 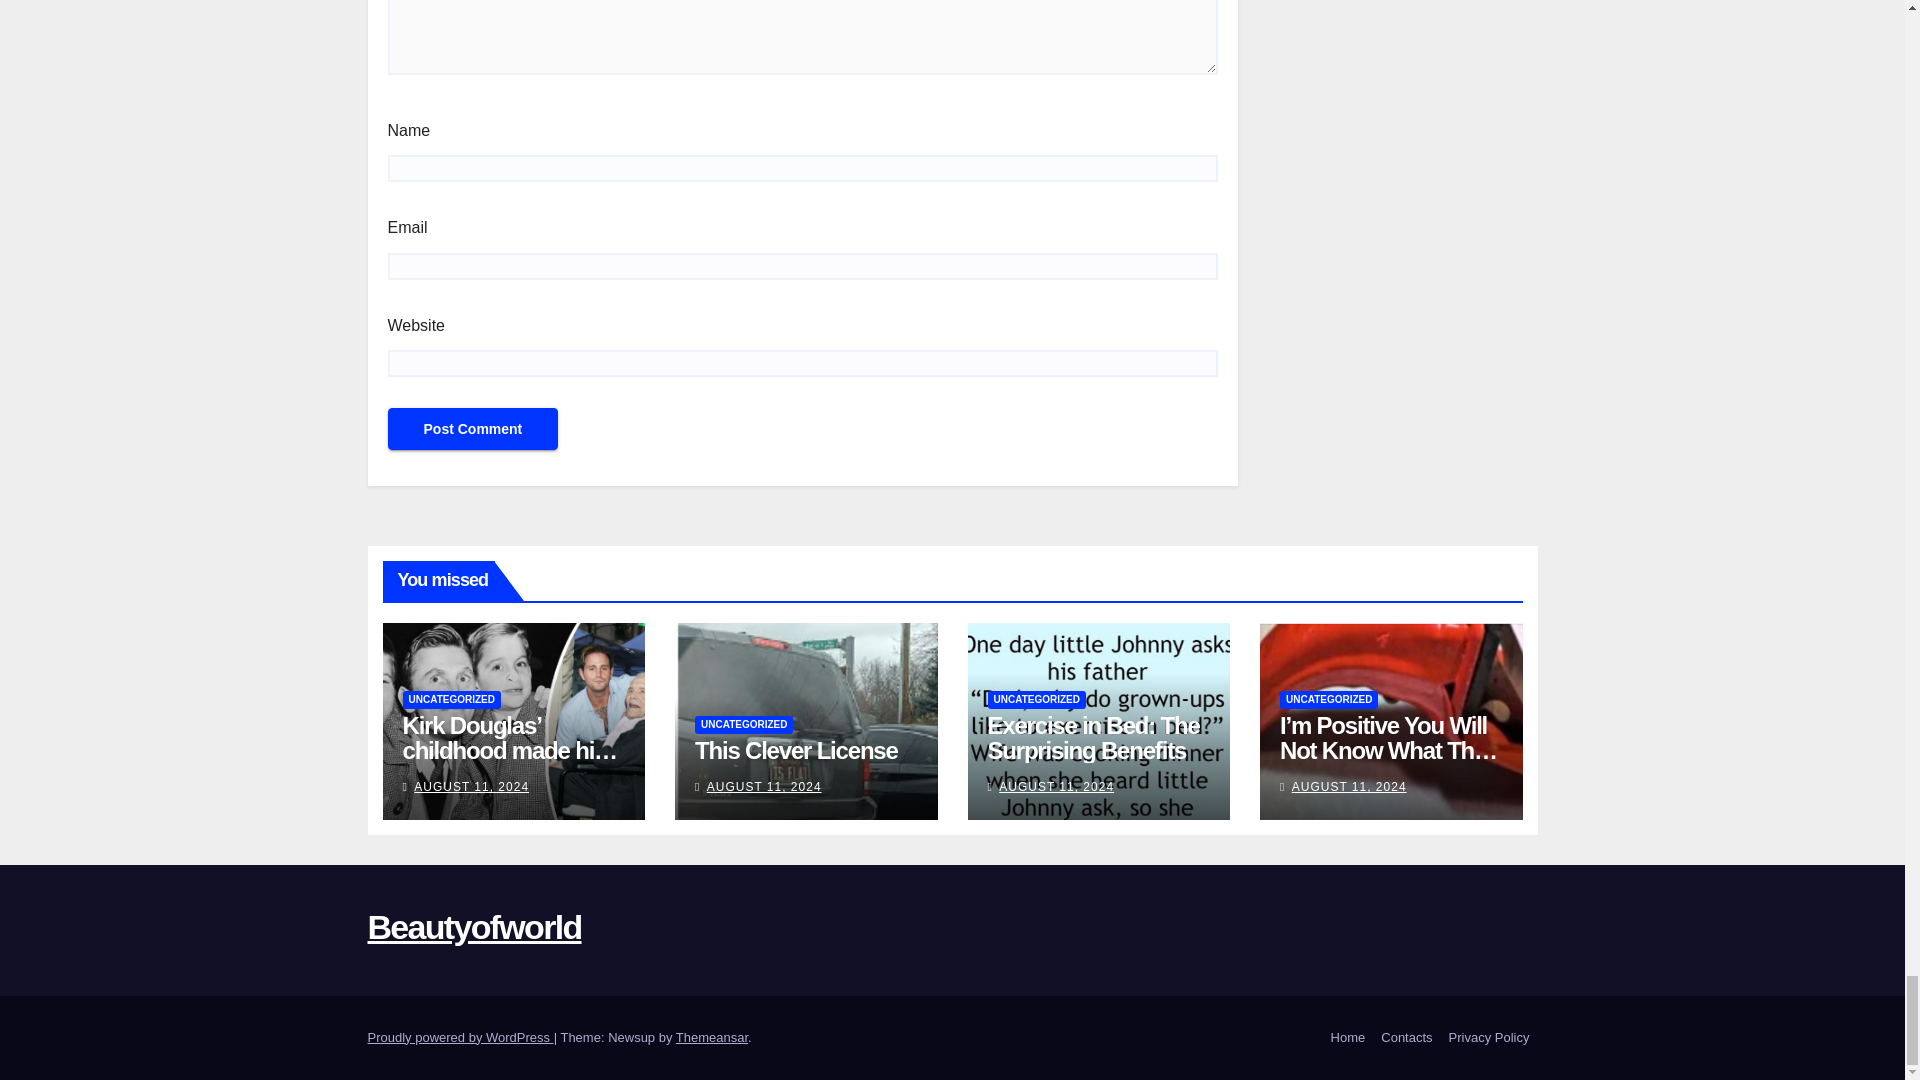 What do you see at coordinates (472, 786) in the screenshot?
I see `AUGUST 11, 2024` at bounding box center [472, 786].